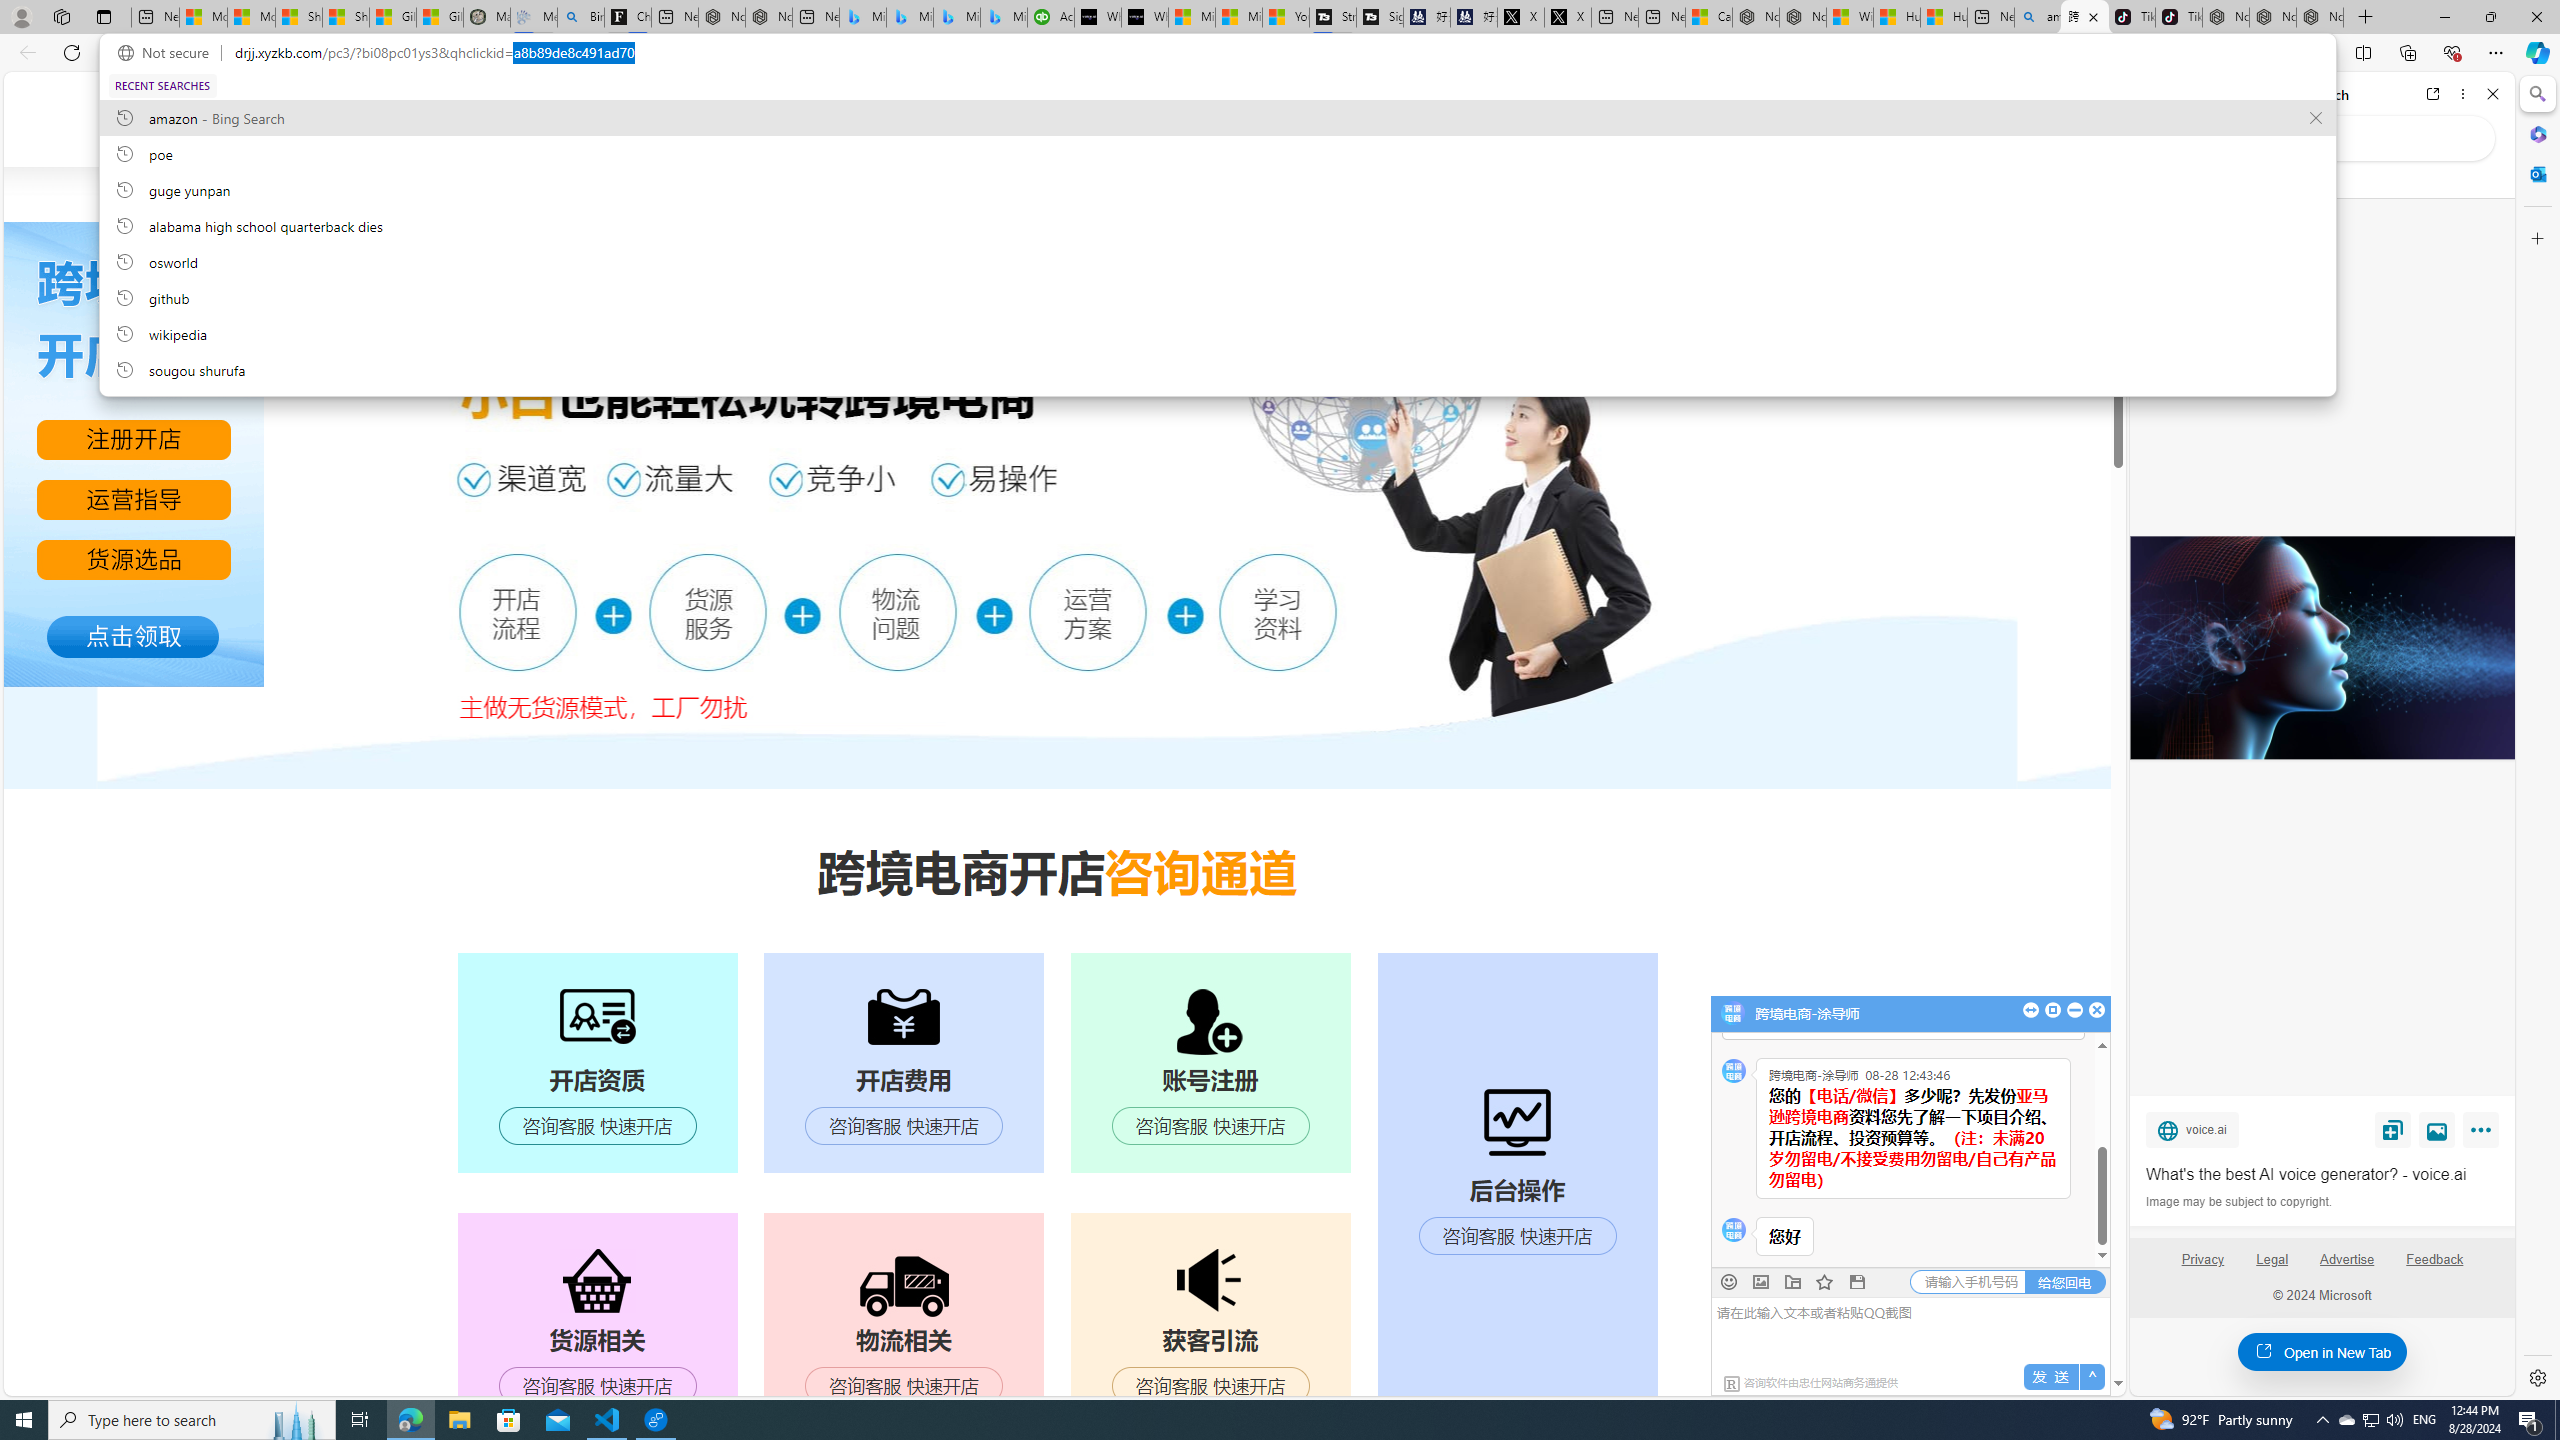  I want to click on Forward, so click(2184, 94).